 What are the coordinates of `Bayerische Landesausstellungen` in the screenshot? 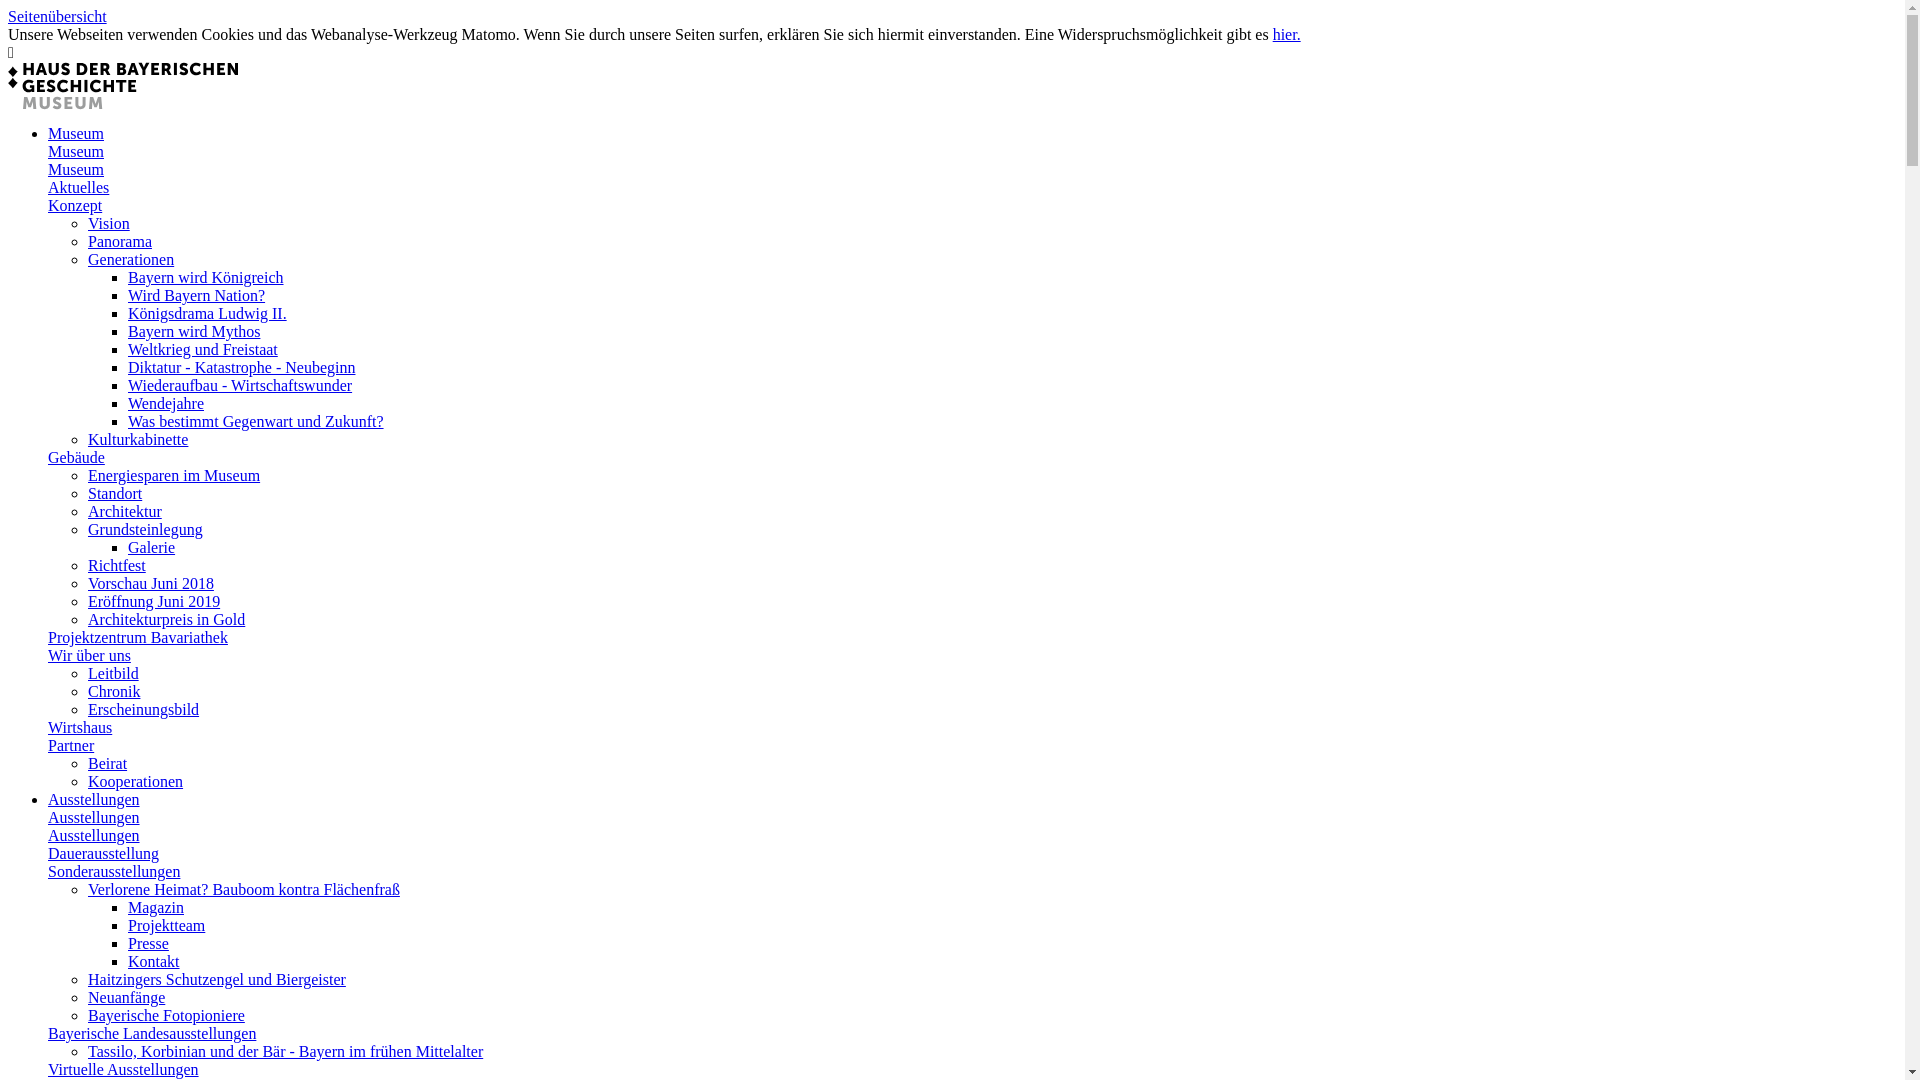 It's located at (152, 1034).